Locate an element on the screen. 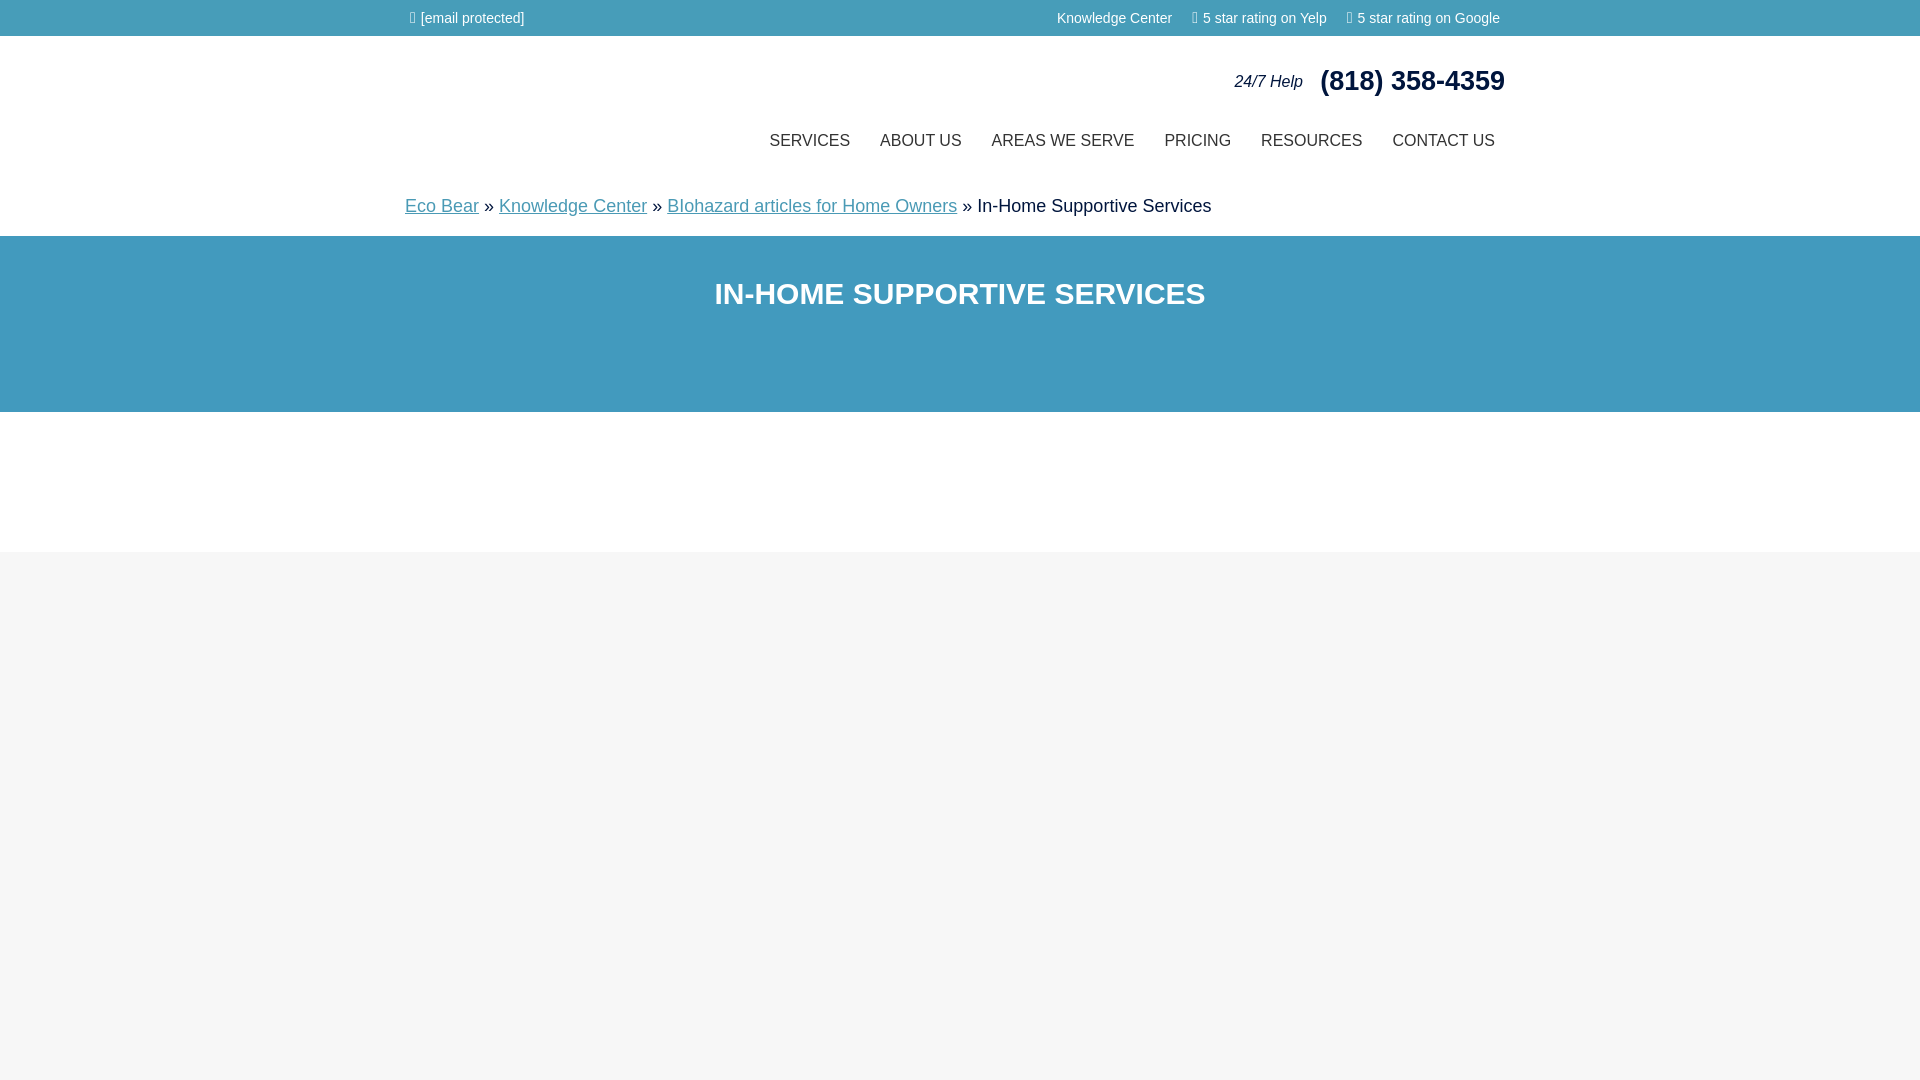  Knowledge Center is located at coordinates (1114, 17).